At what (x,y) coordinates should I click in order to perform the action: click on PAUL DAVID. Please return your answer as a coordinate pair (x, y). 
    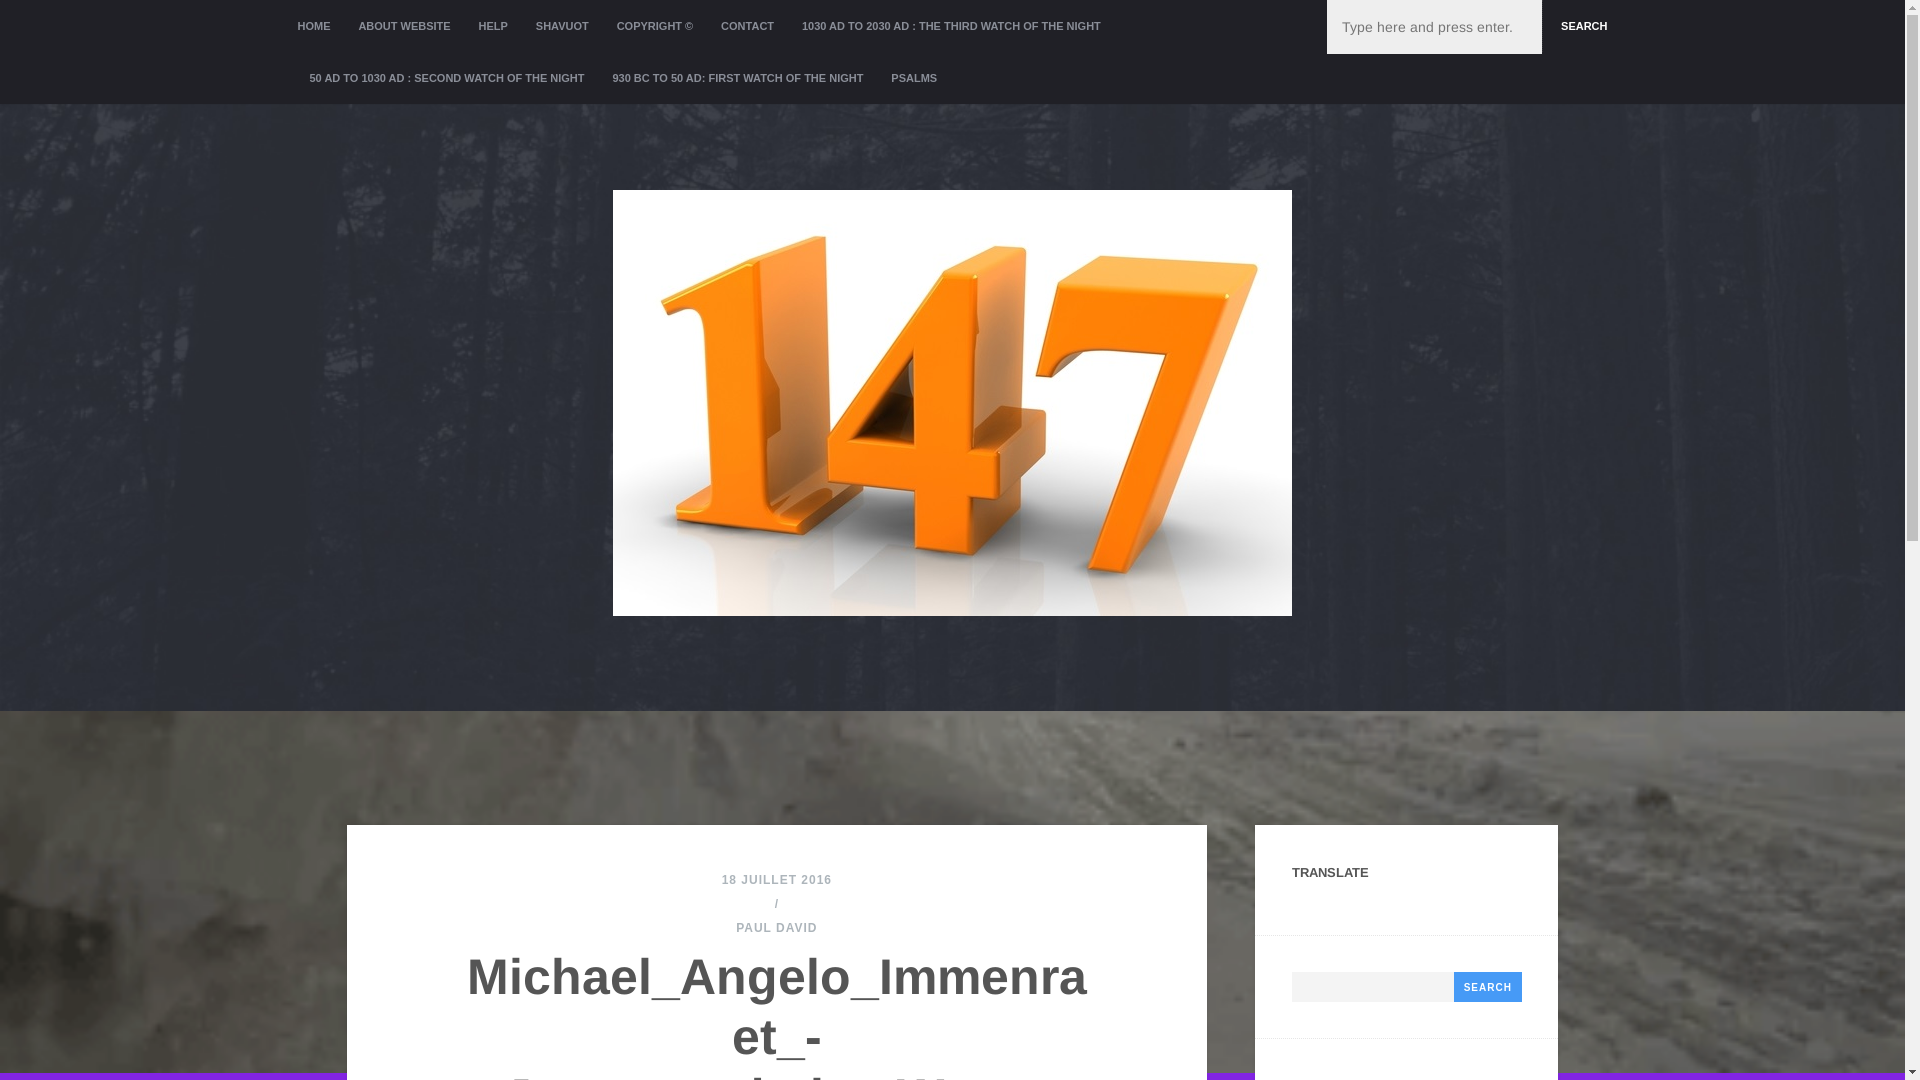
    Looking at the image, I should click on (776, 928).